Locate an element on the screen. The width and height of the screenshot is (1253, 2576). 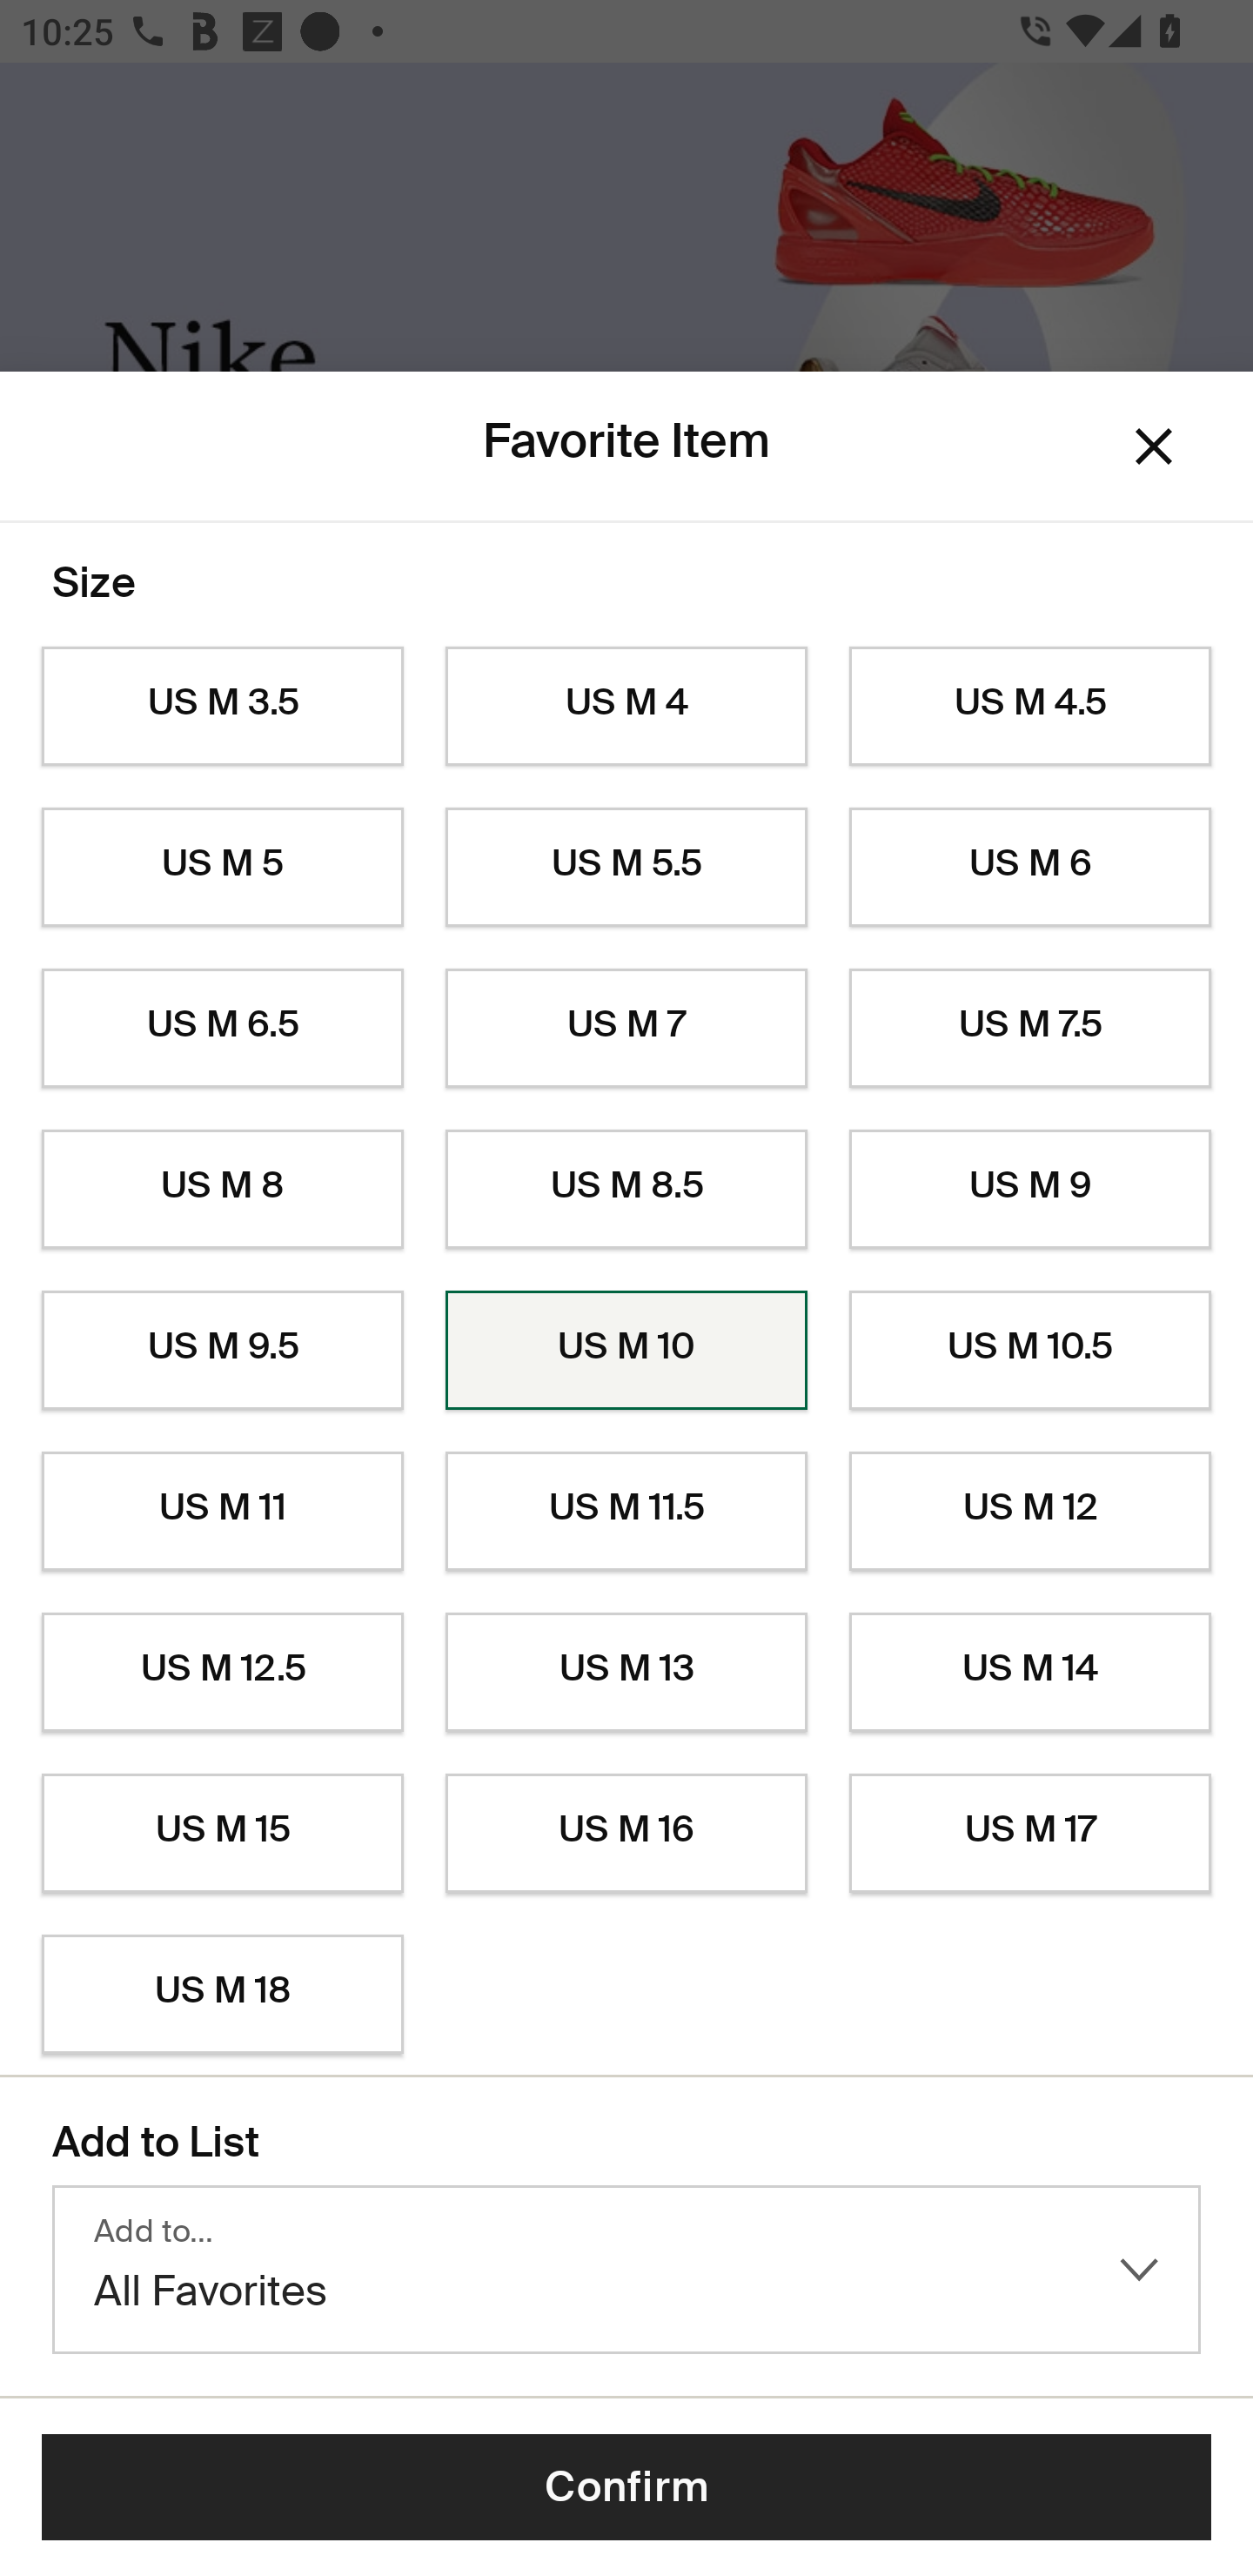
US M 9.5 is located at coordinates (222, 1351).